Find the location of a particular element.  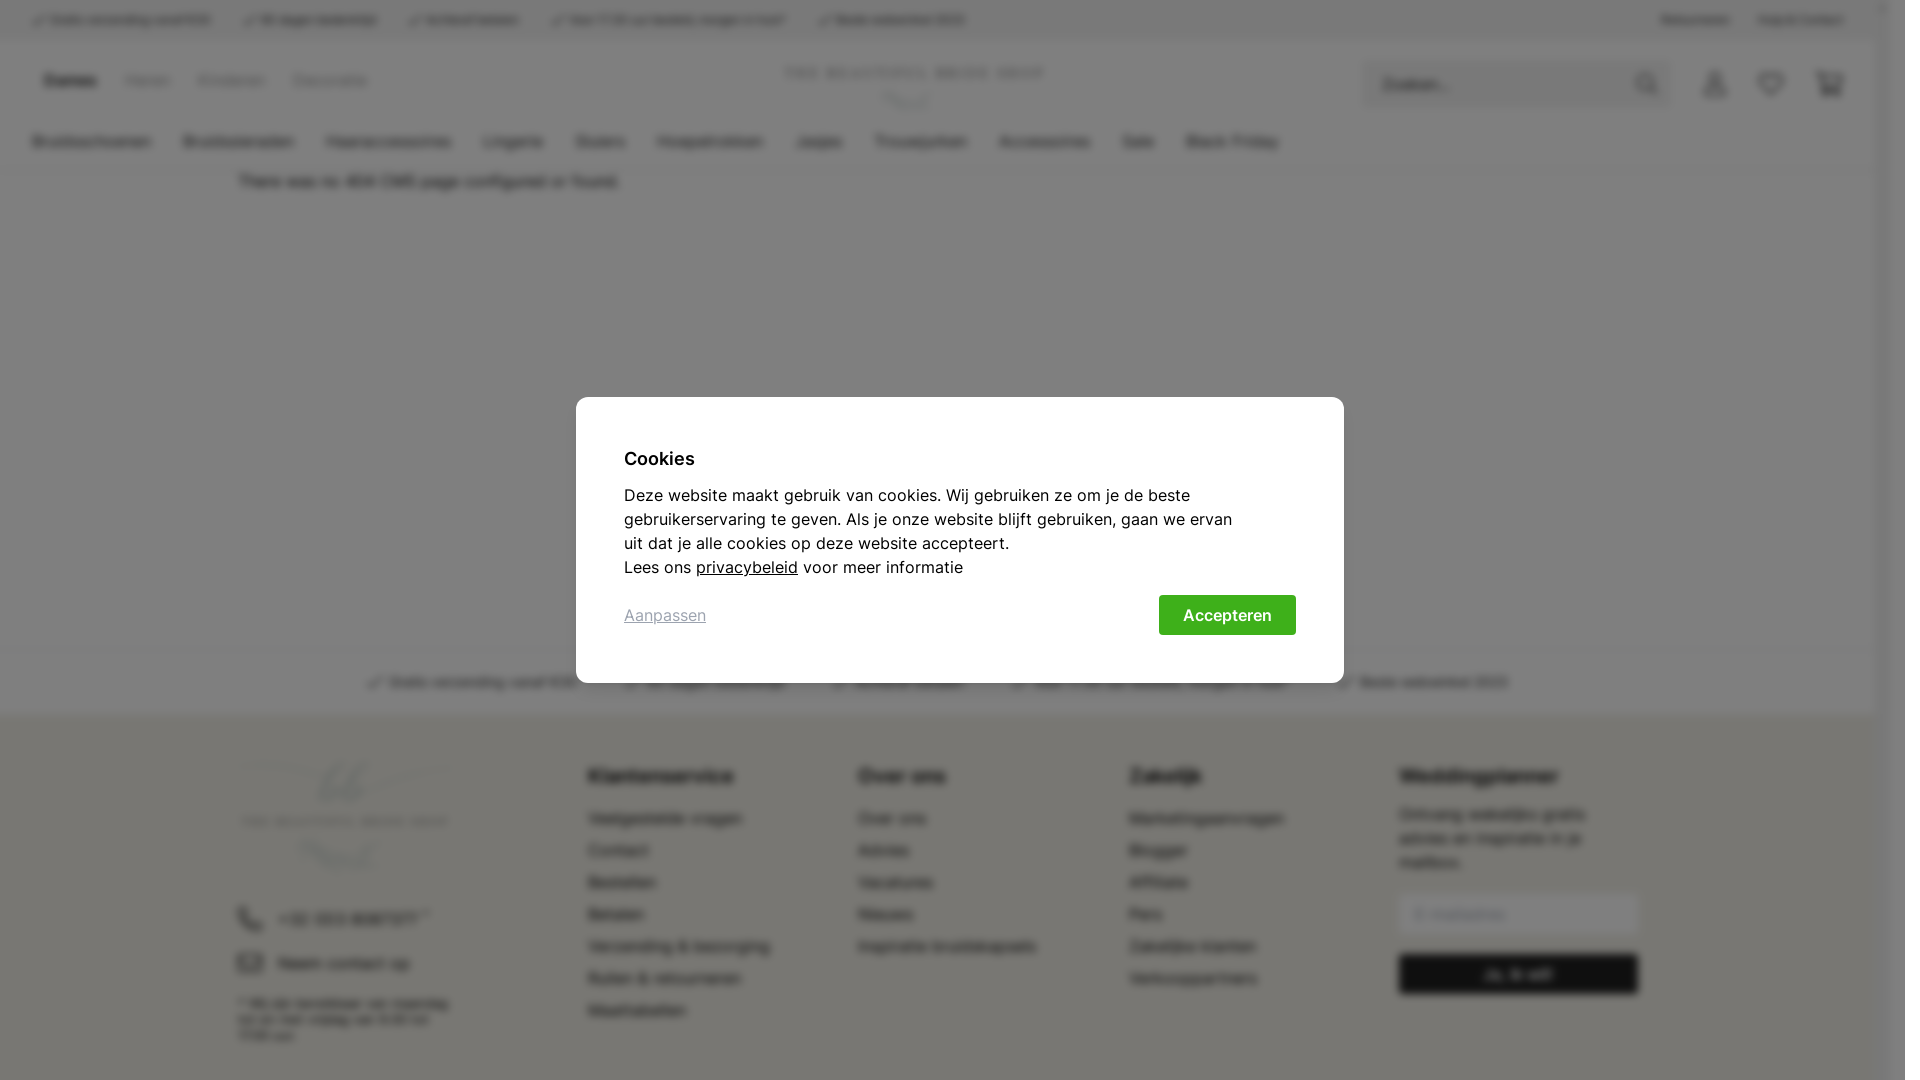

Sale is located at coordinates (1138, 141).